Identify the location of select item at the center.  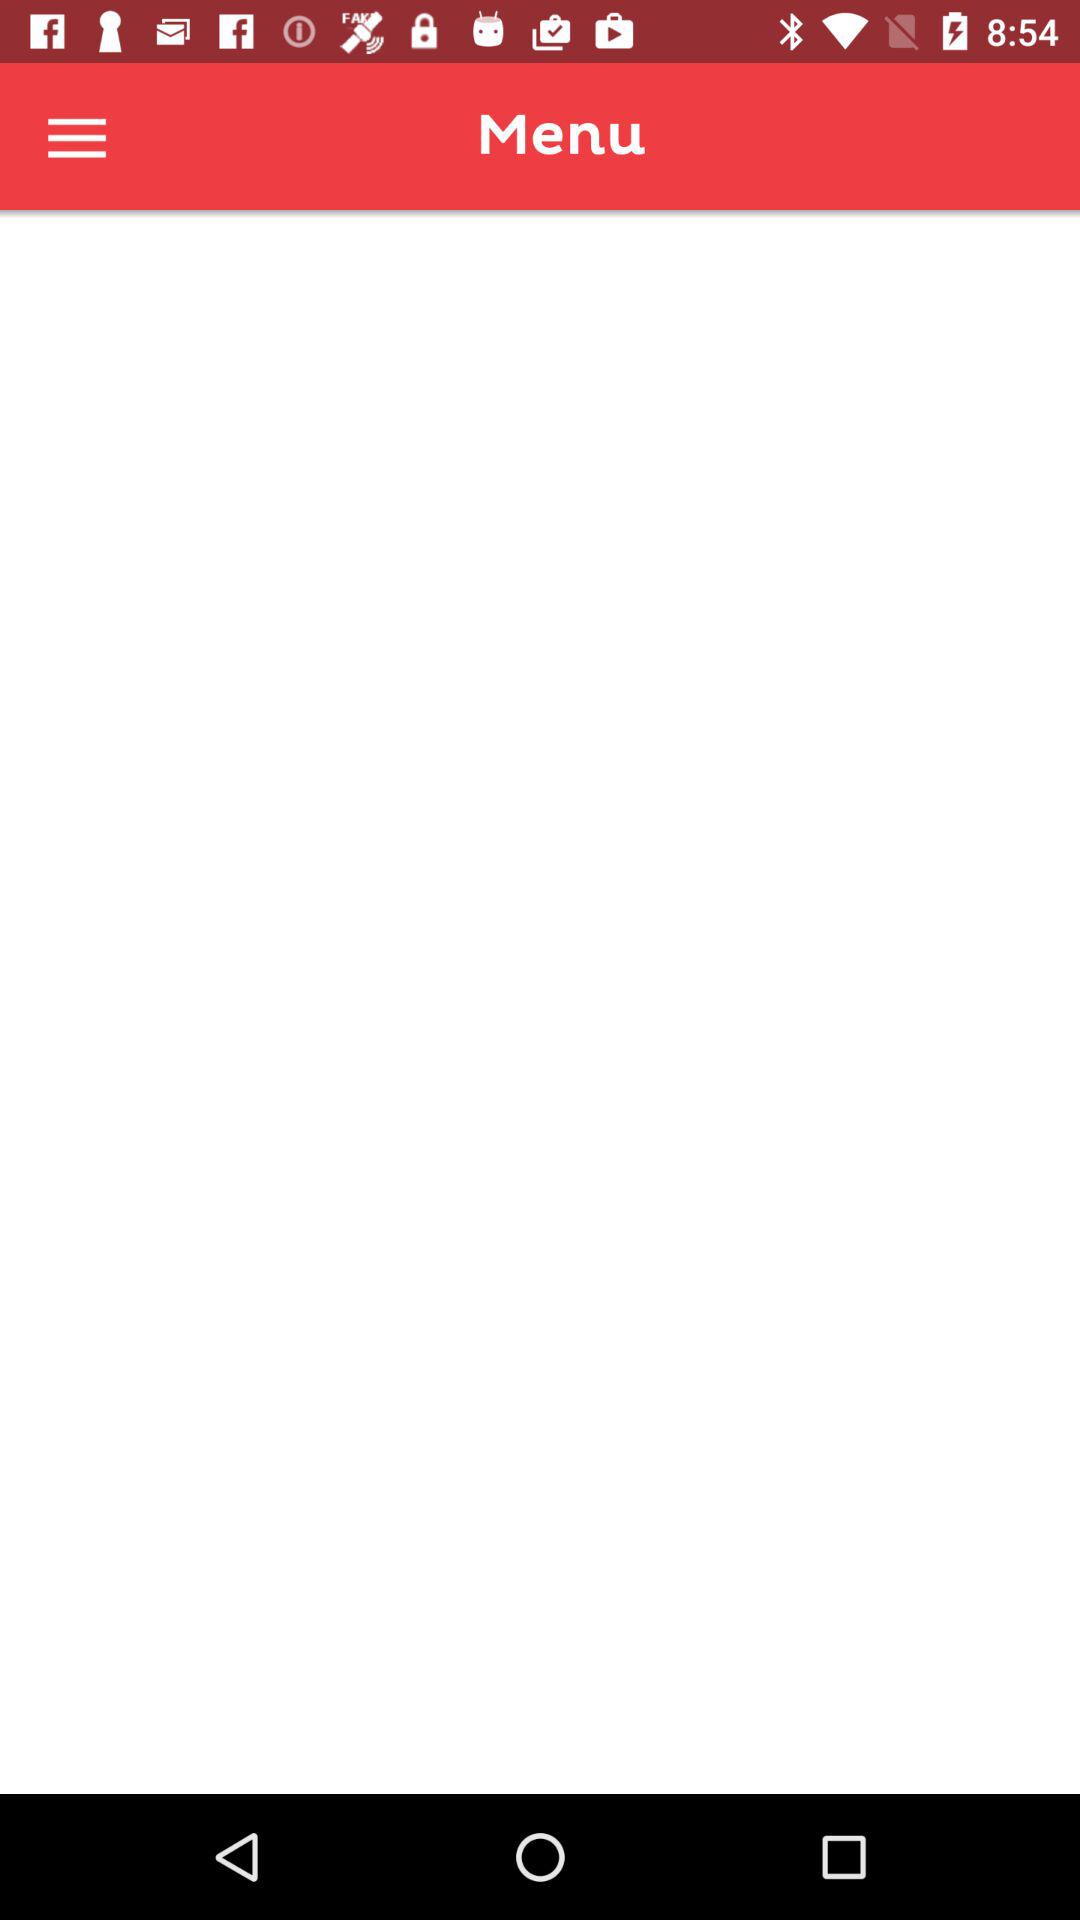
(540, 1002).